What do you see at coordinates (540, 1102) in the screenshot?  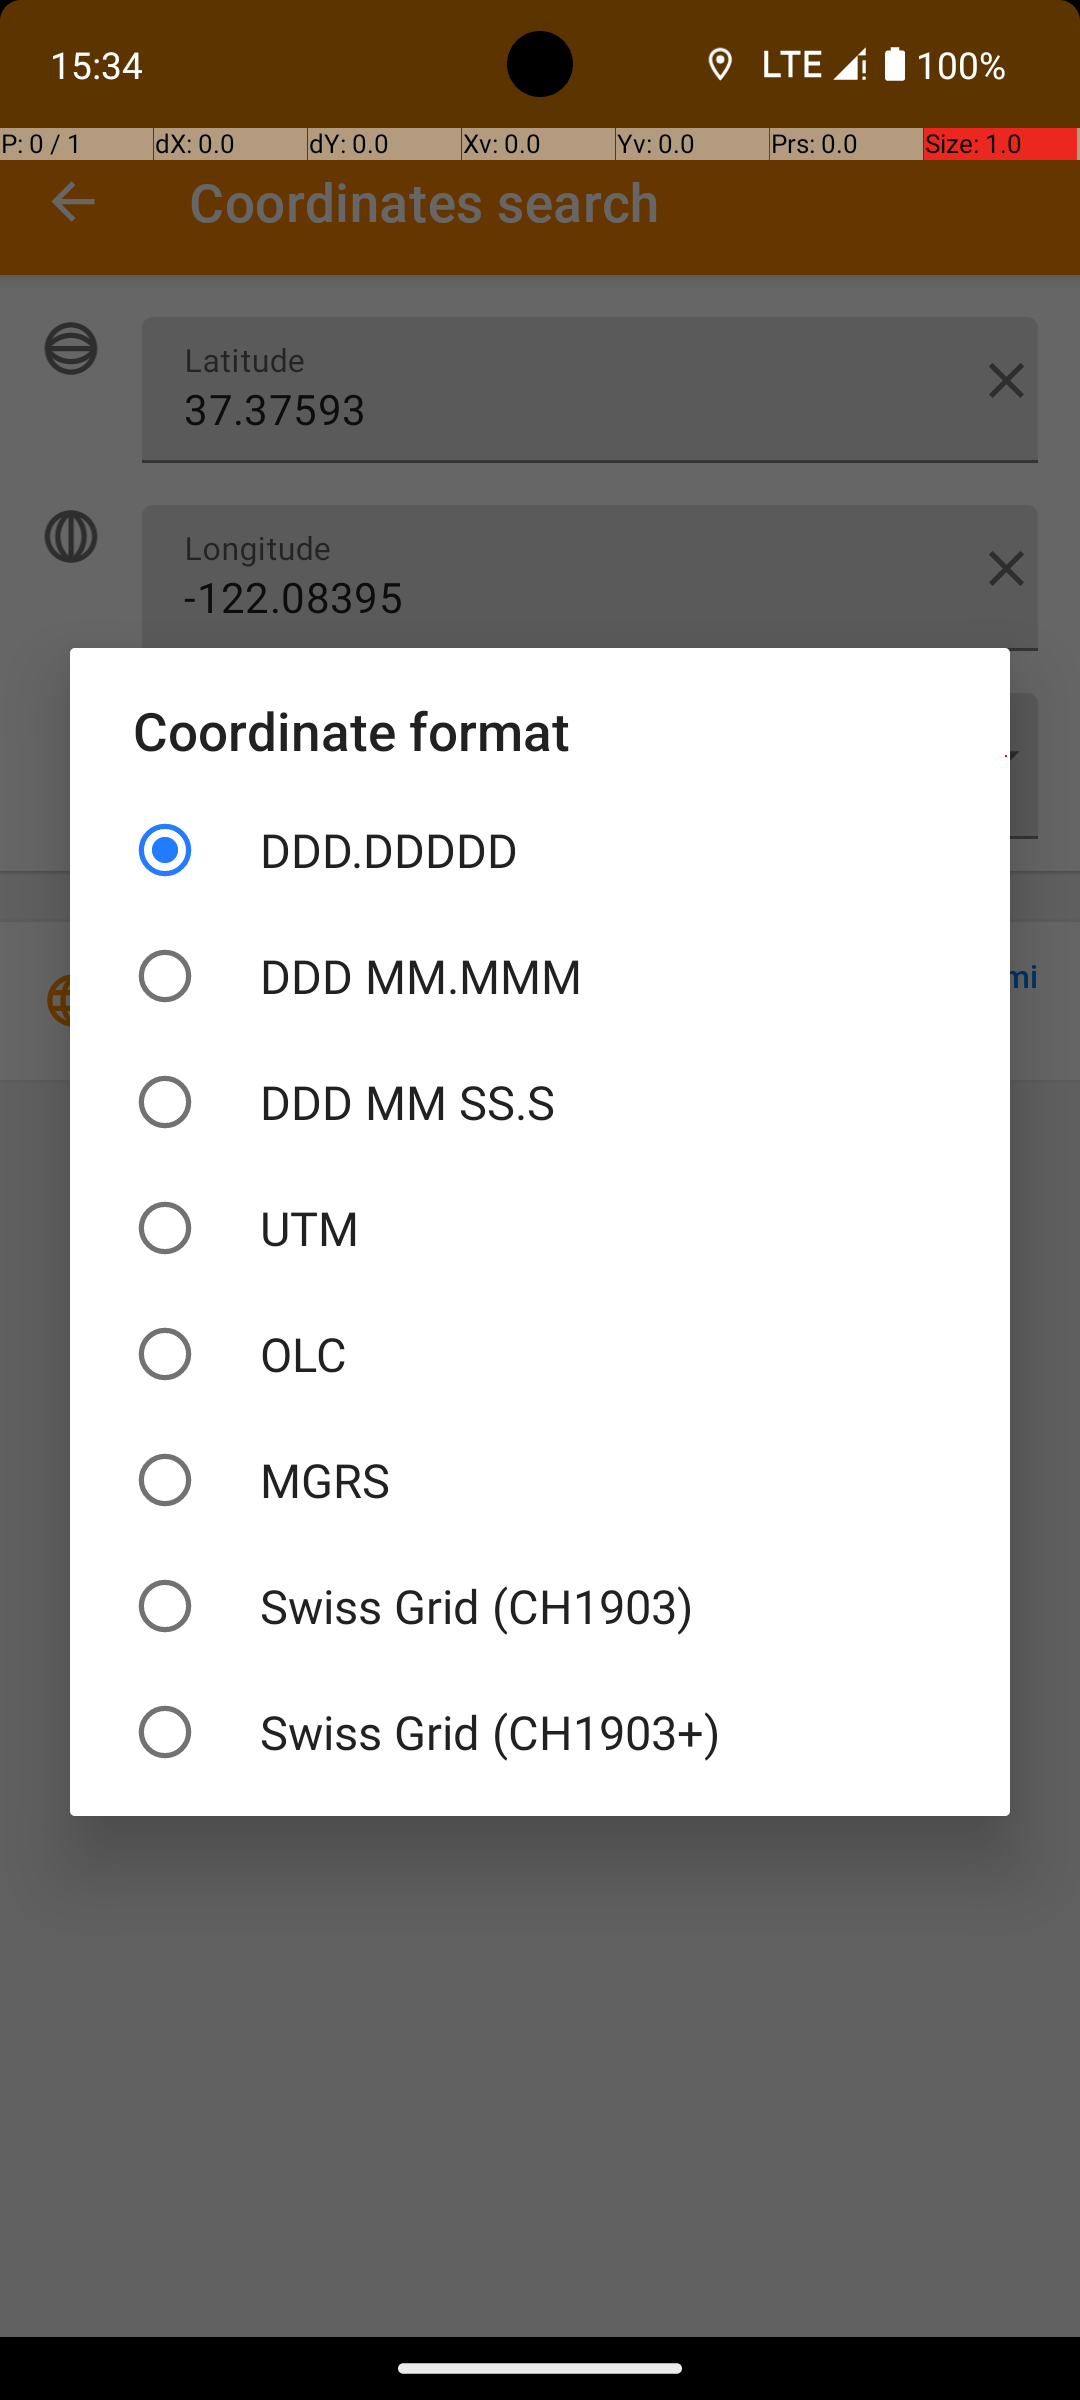 I see `DDD MM SS.S` at bounding box center [540, 1102].